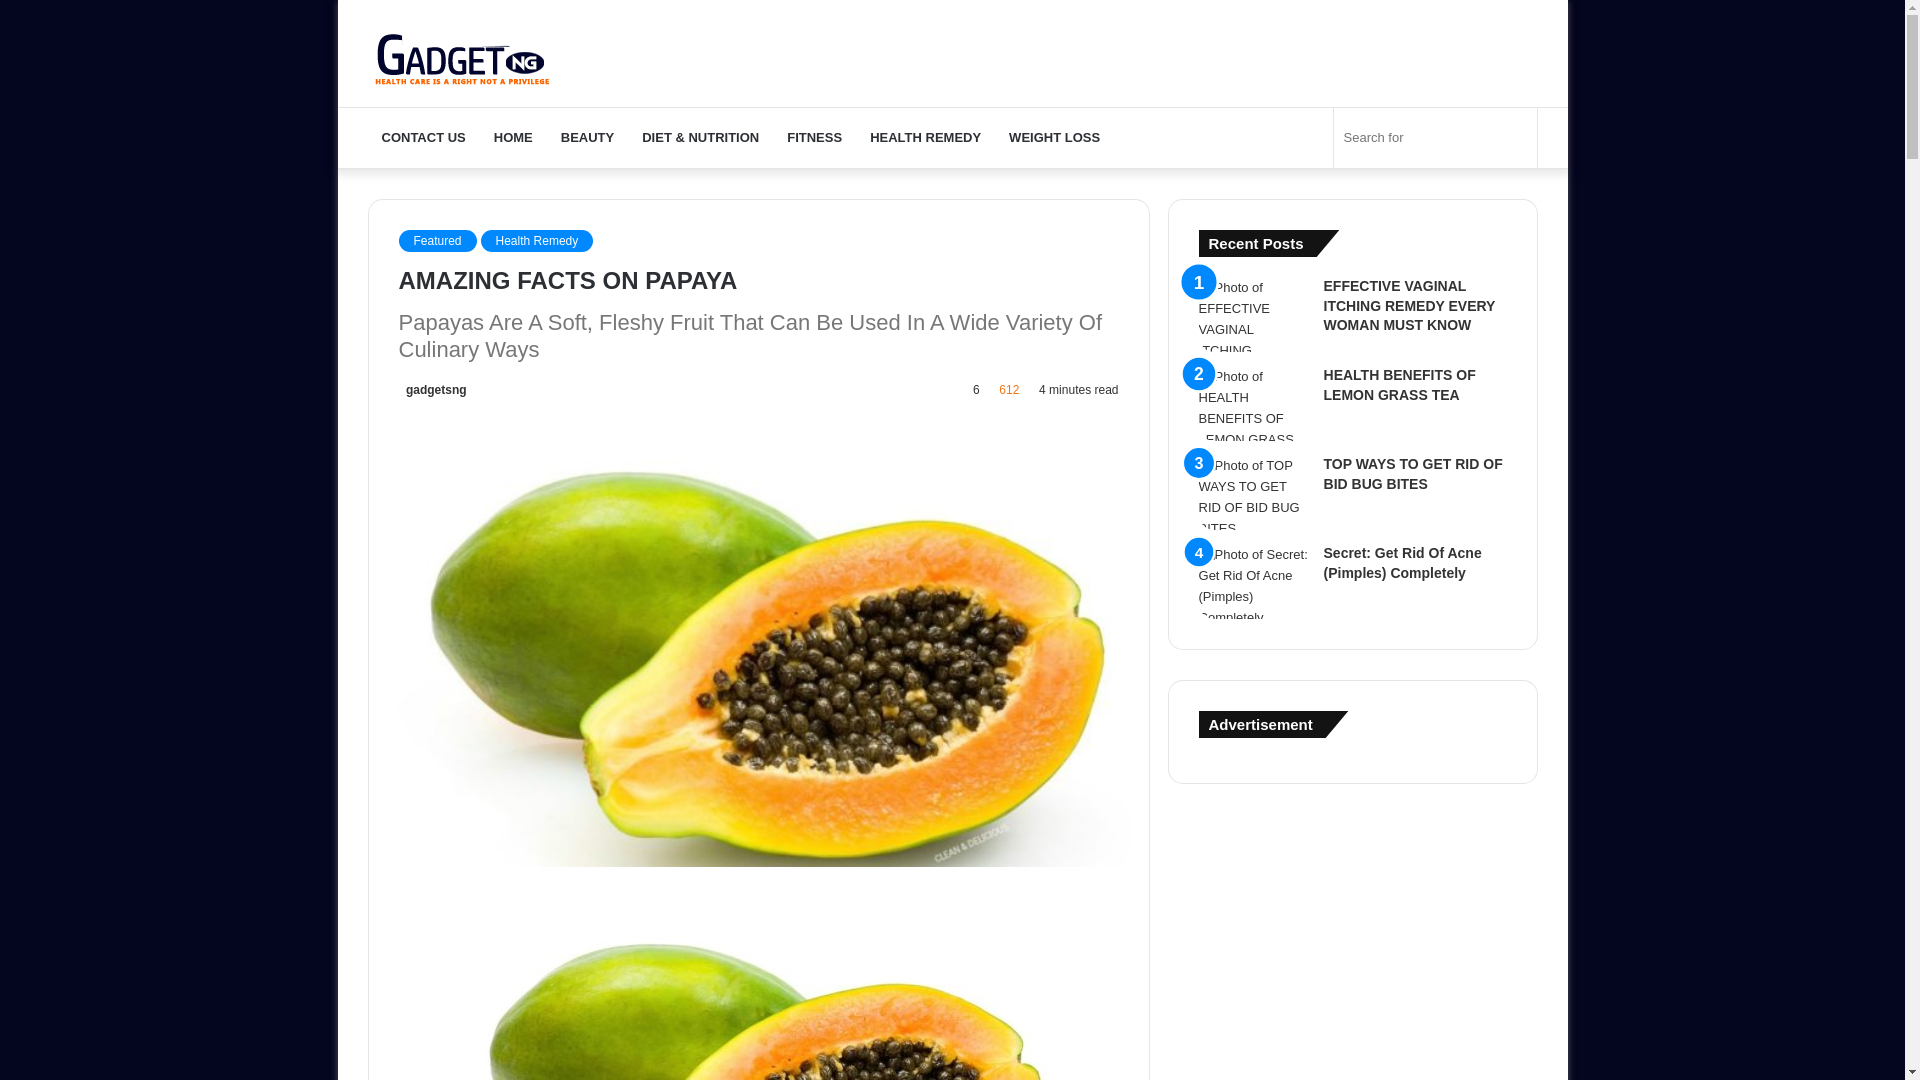  Describe the element at coordinates (436, 240) in the screenshot. I see `Featured` at that location.